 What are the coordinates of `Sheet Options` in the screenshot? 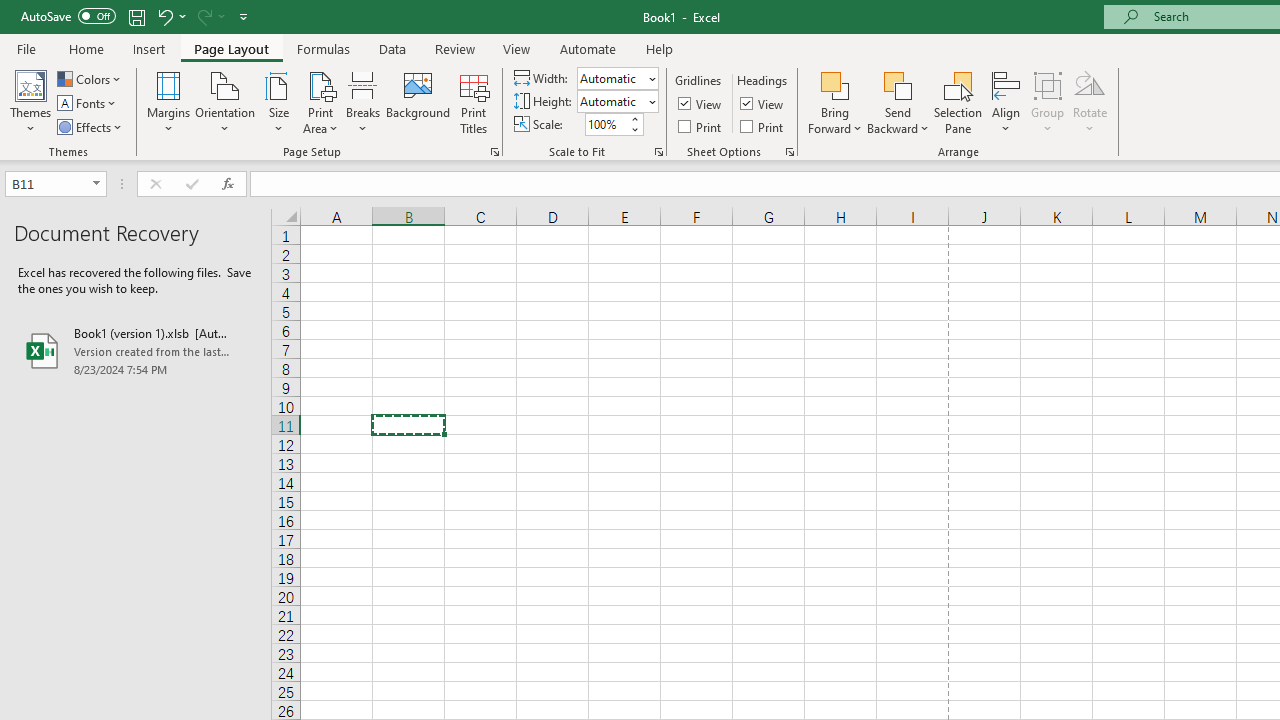 It's located at (790, 152).